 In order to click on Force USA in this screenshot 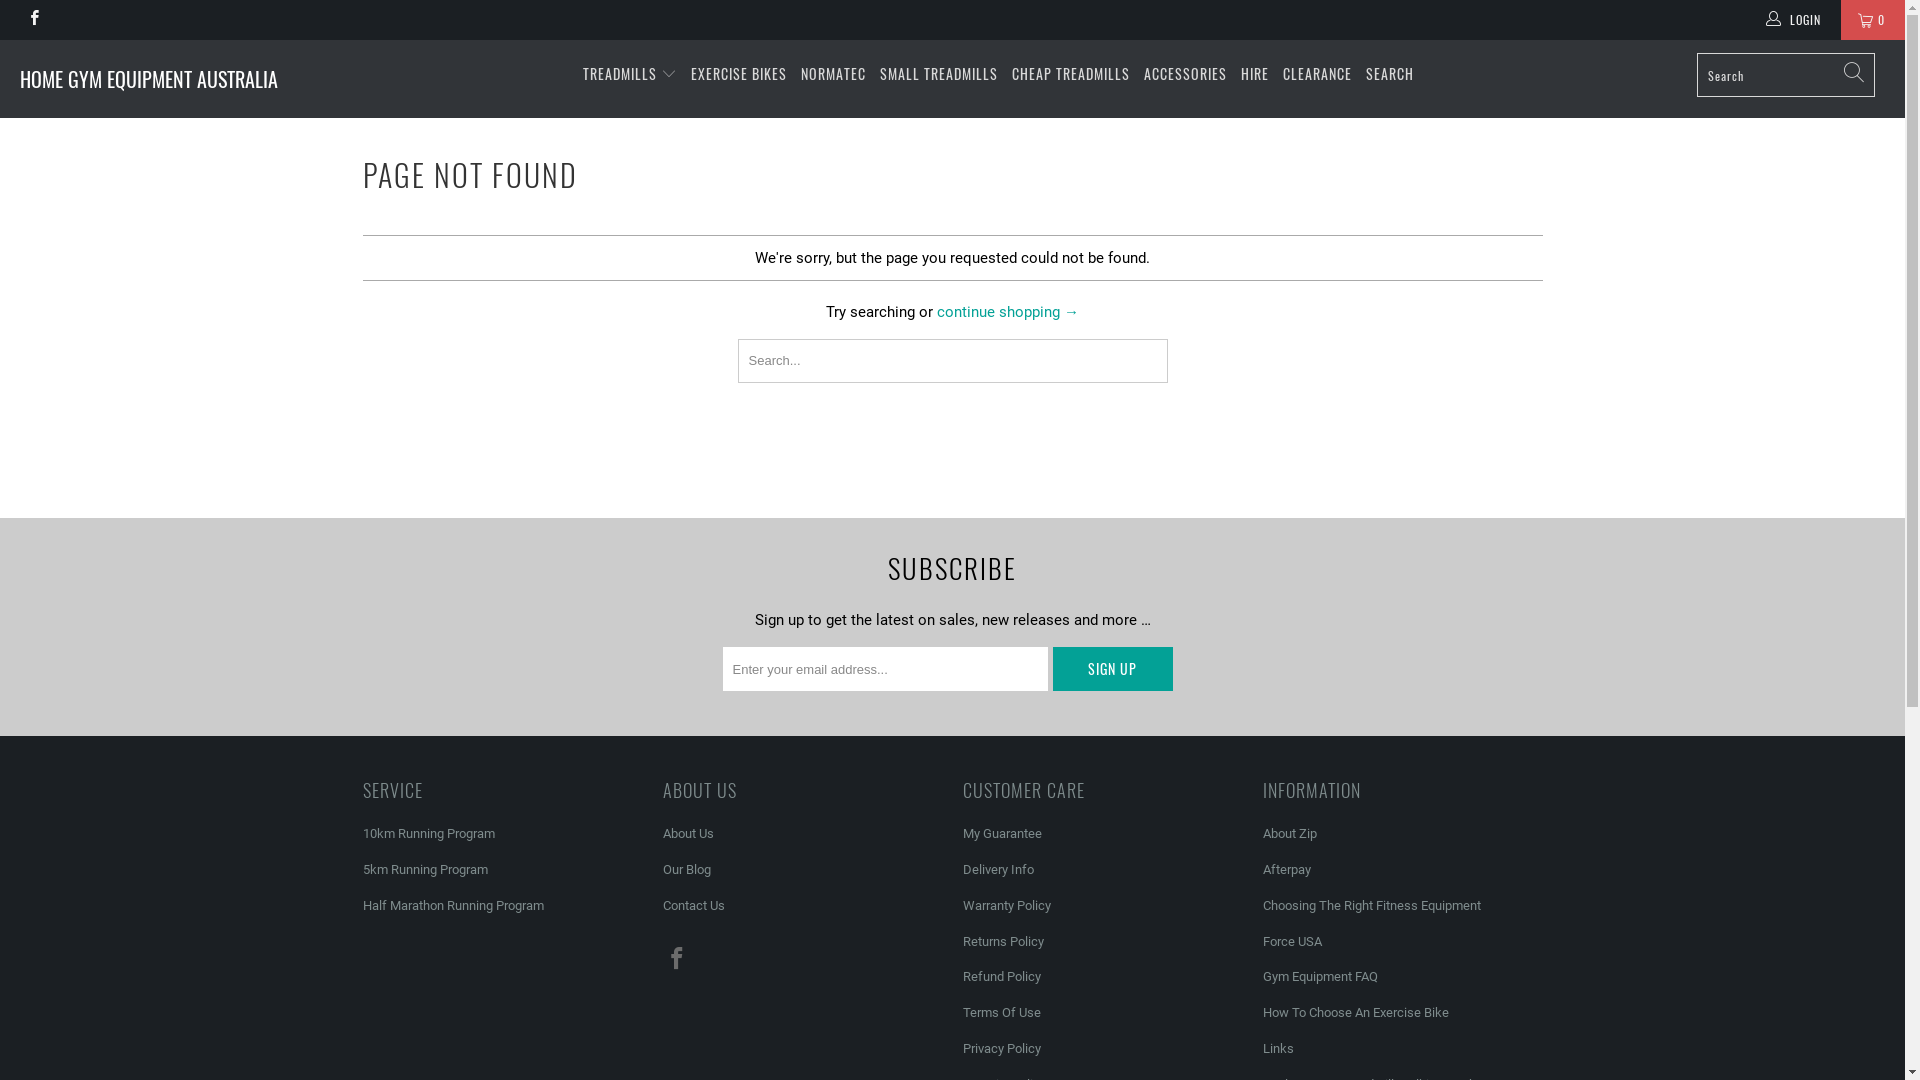, I will do `click(1292, 942)`.